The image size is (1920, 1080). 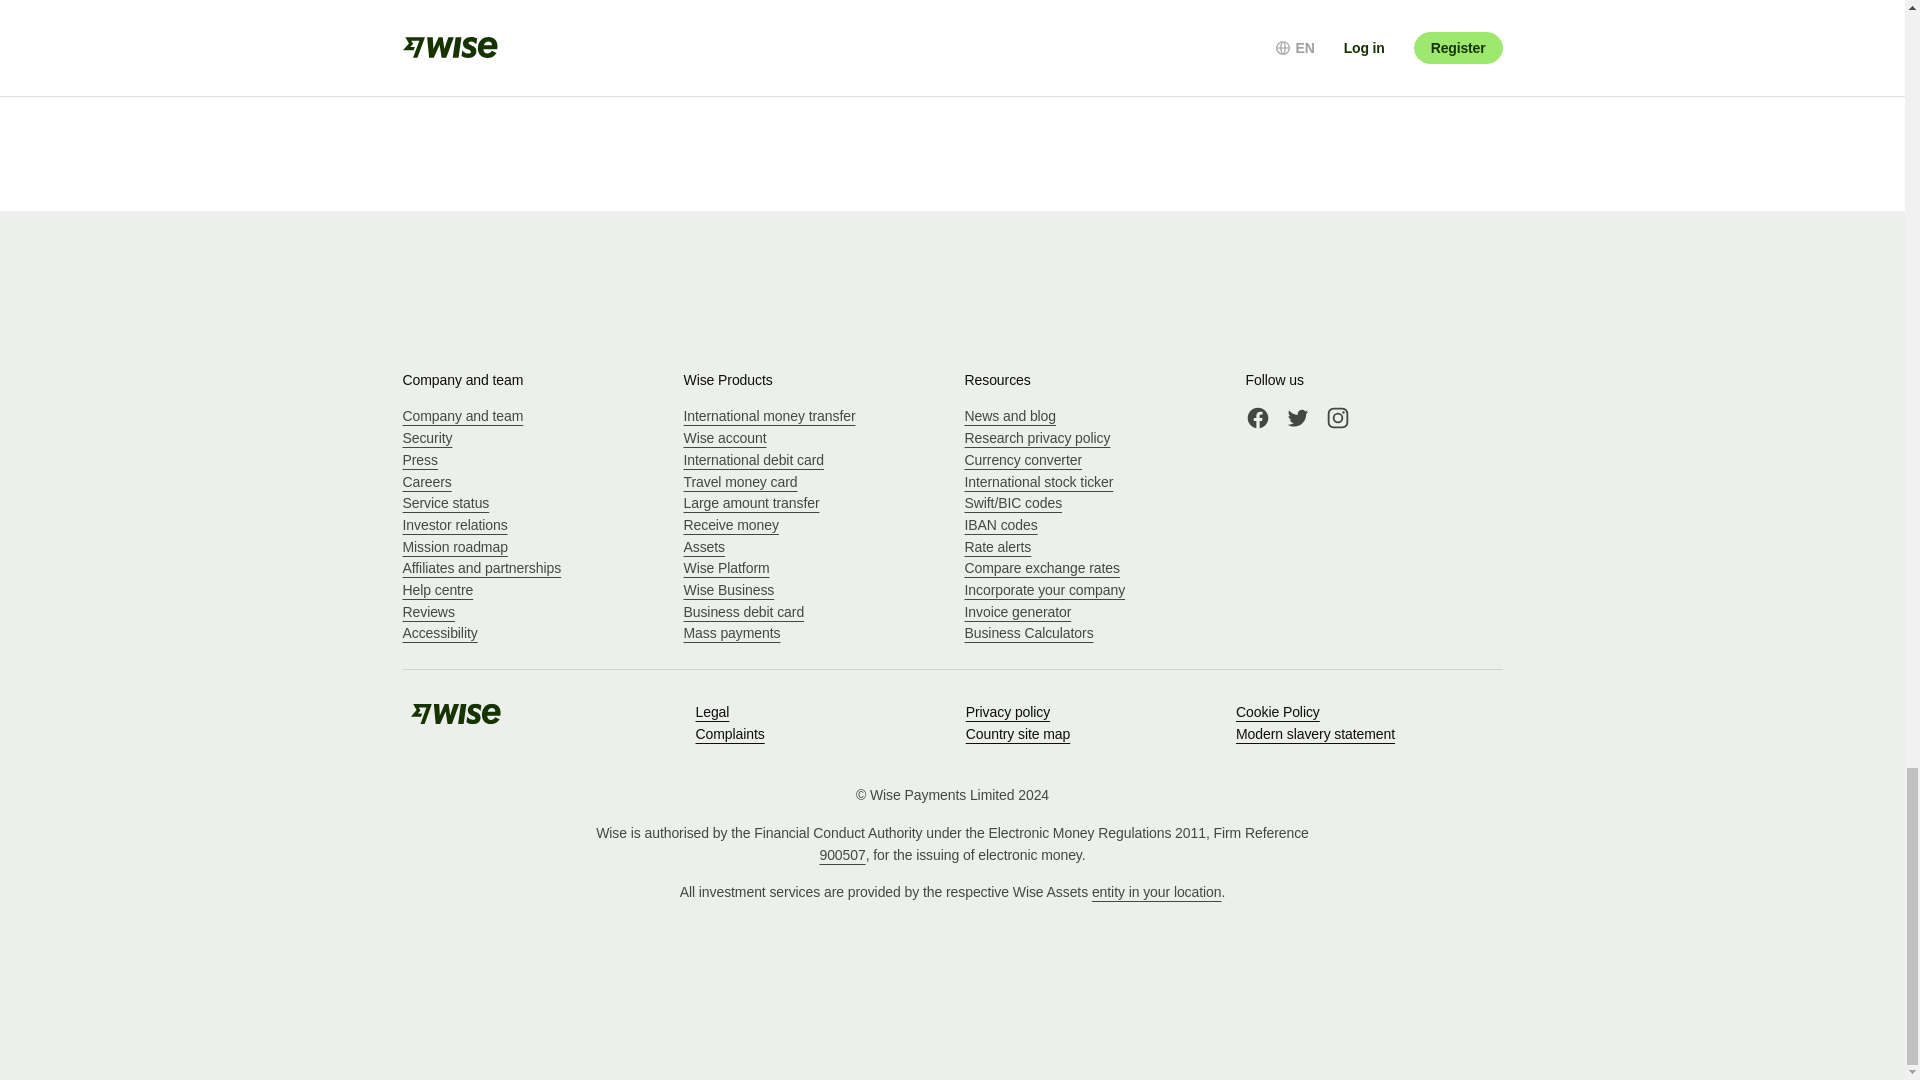 What do you see at coordinates (724, 438) in the screenshot?
I see `Wise account` at bounding box center [724, 438].